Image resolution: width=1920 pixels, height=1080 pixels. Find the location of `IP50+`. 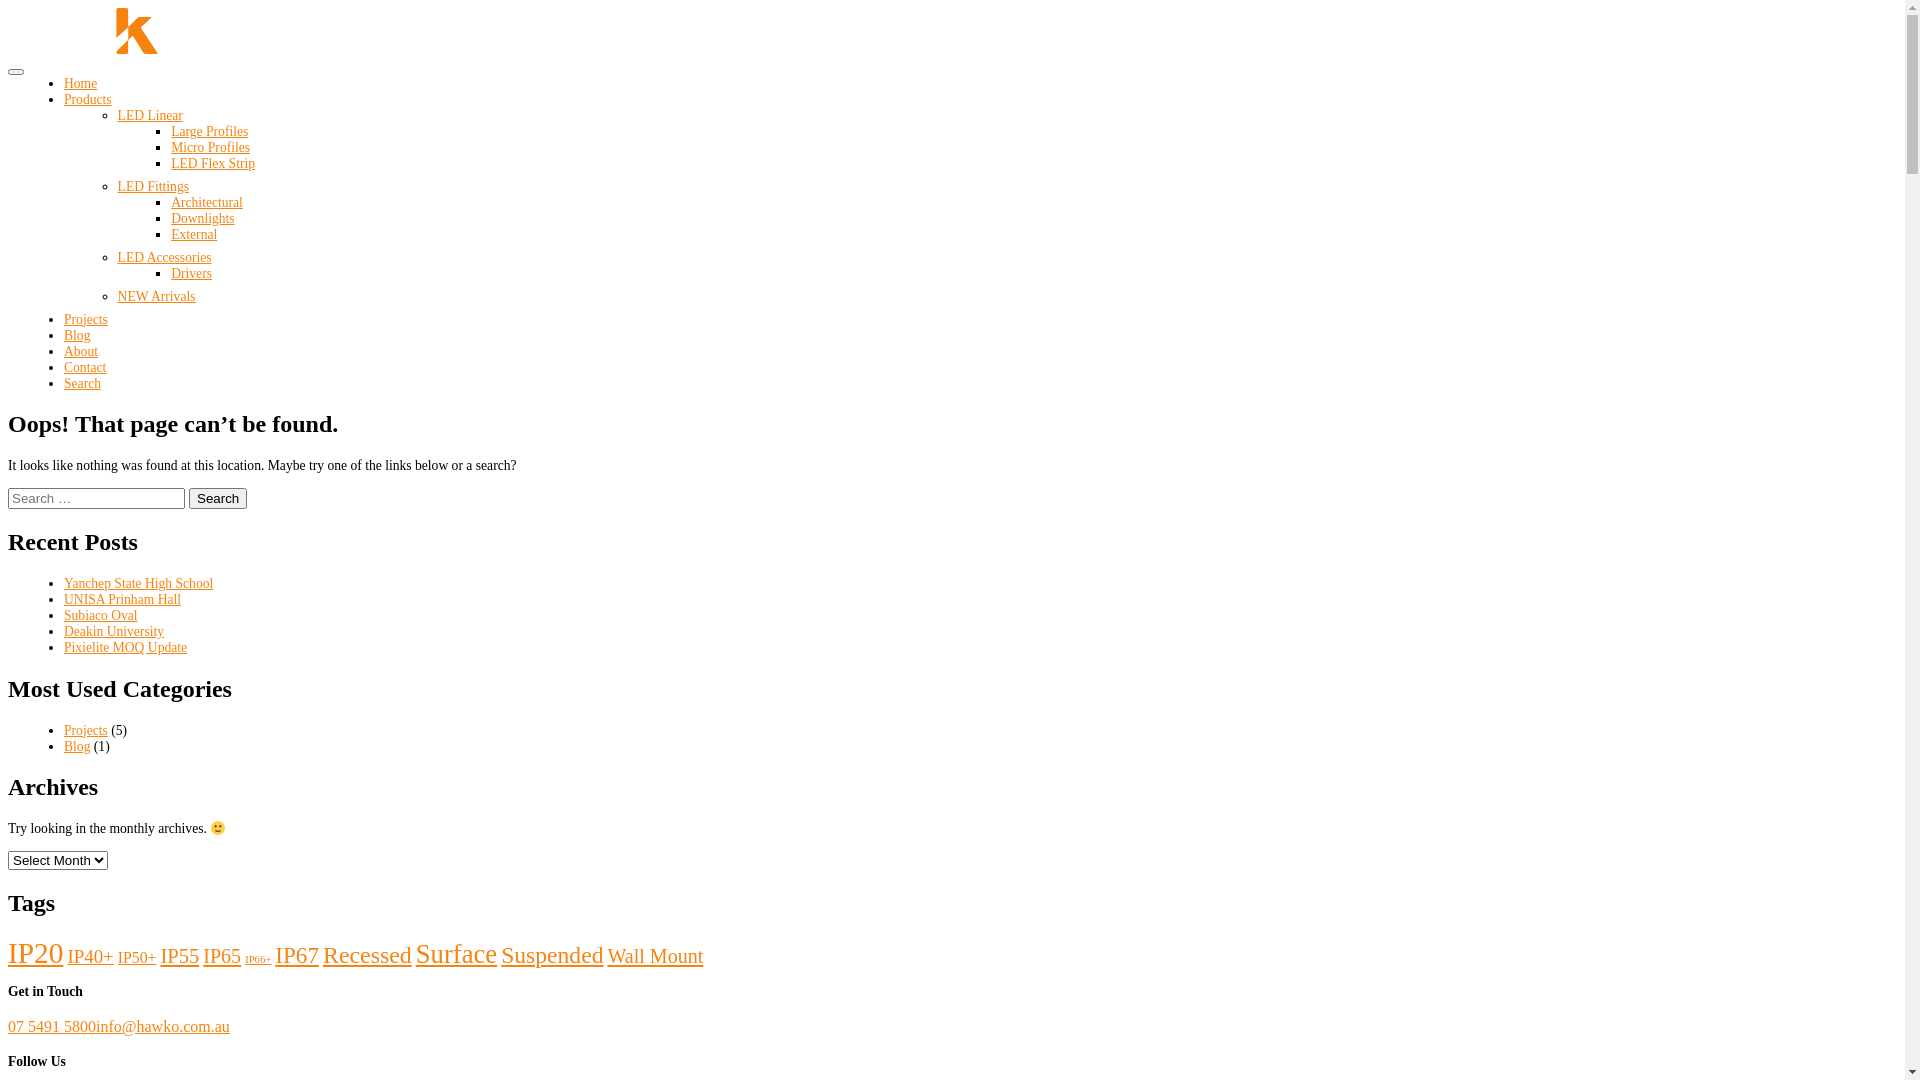

IP50+ is located at coordinates (138, 958).